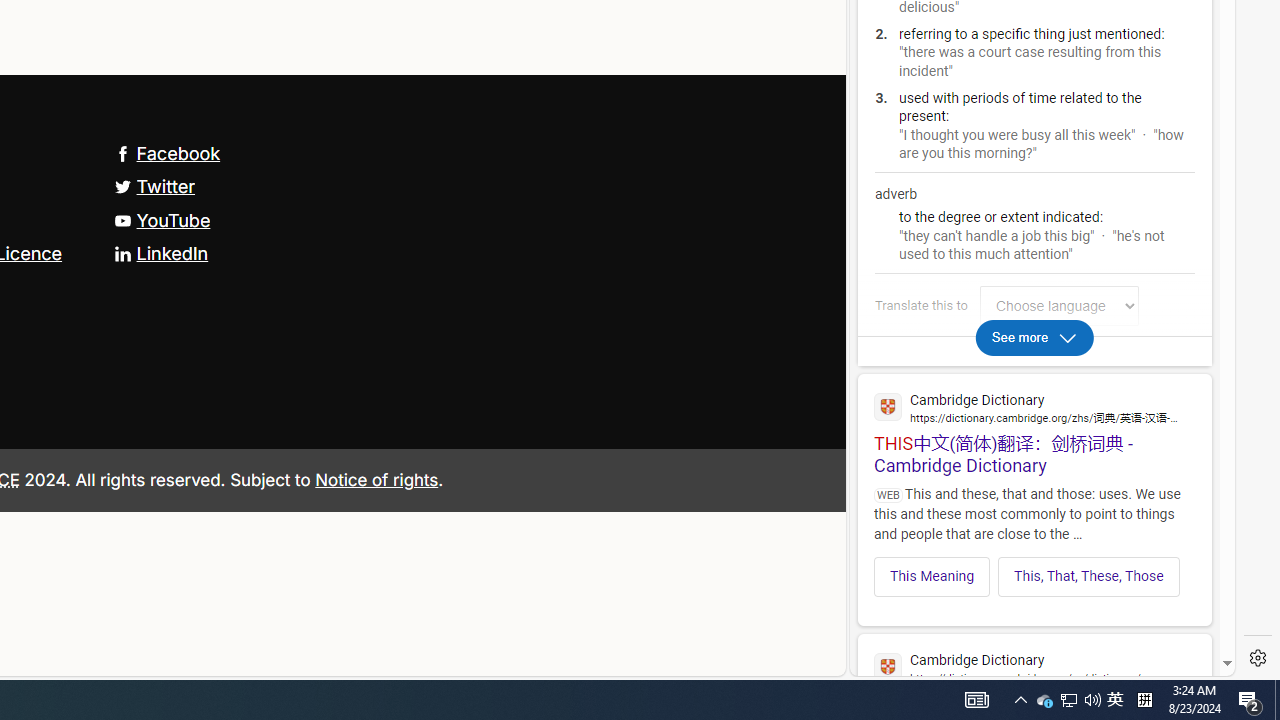  What do you see at coordinates (1088, 576) in the screenshot?
I see `This, That, These, Those` at bounding box center [1088, 576].